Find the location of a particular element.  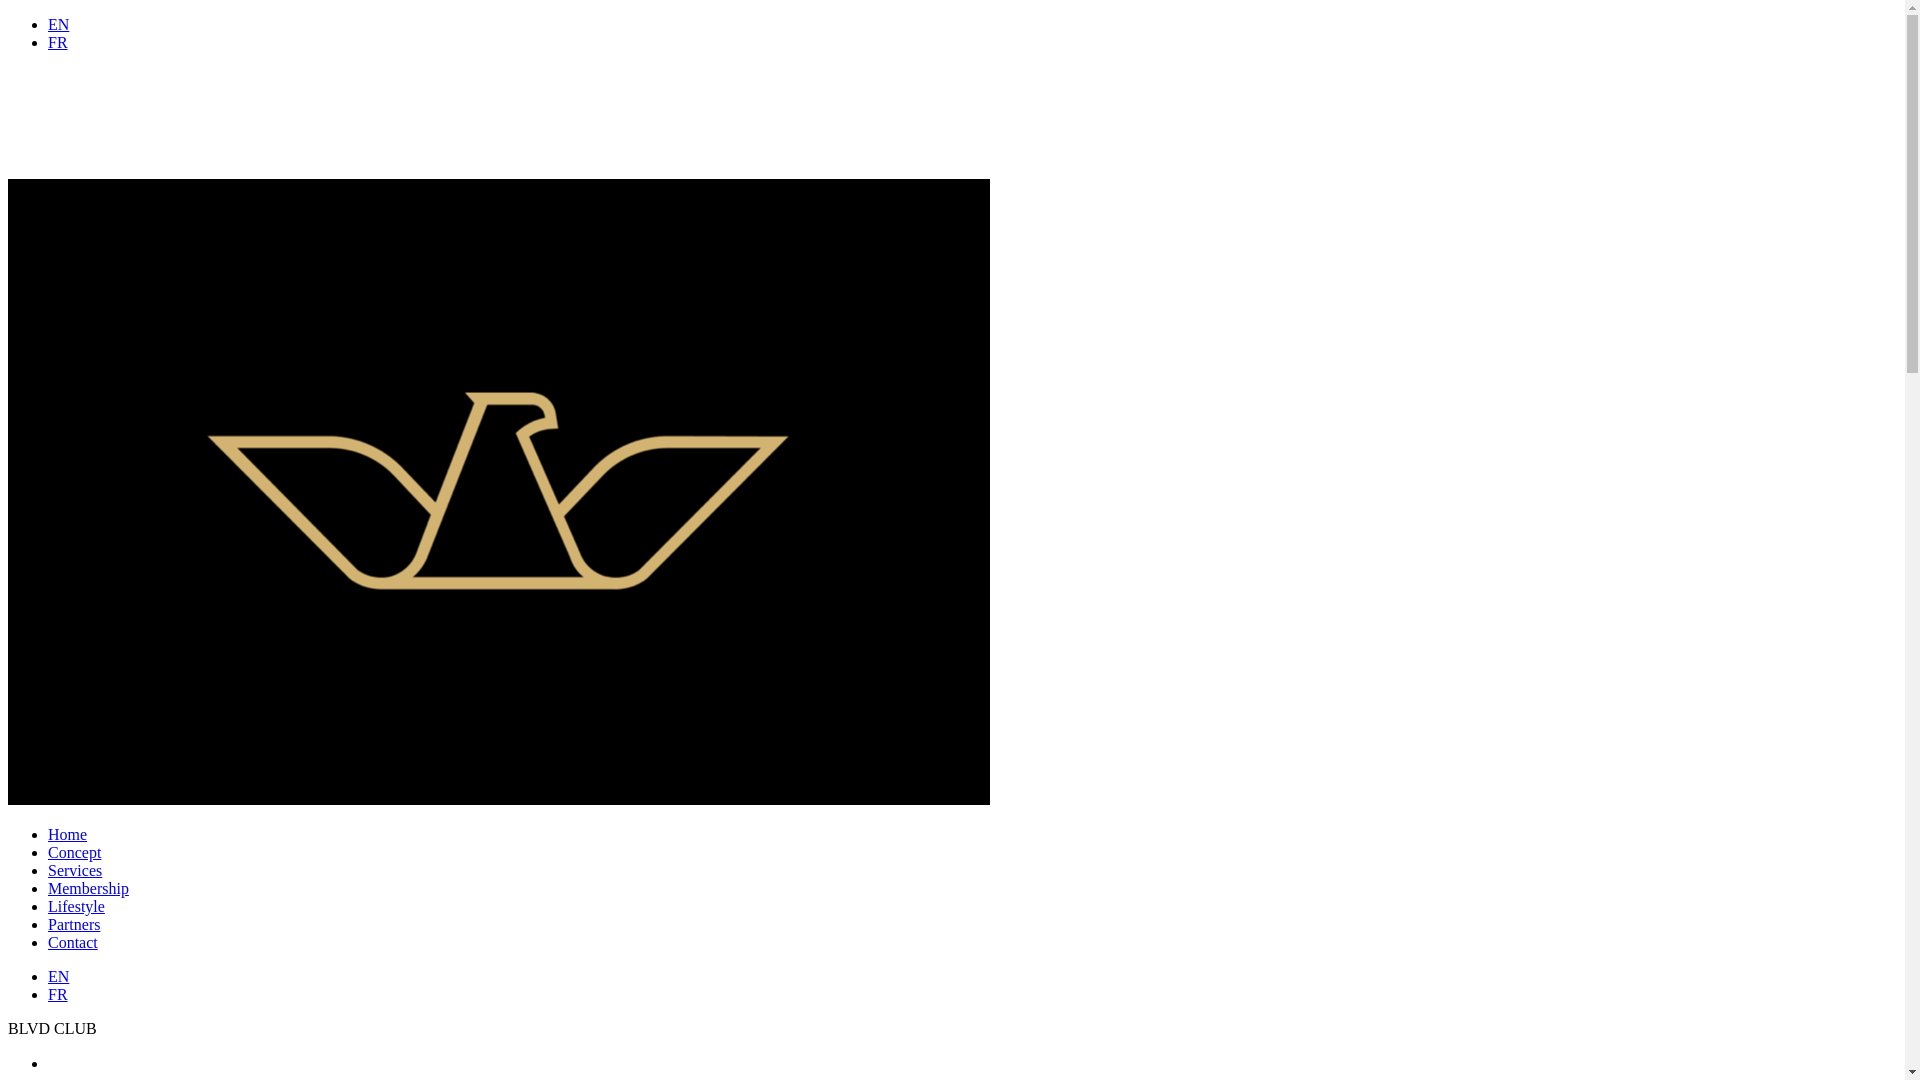

Contact is located at coordinates (73, 942).